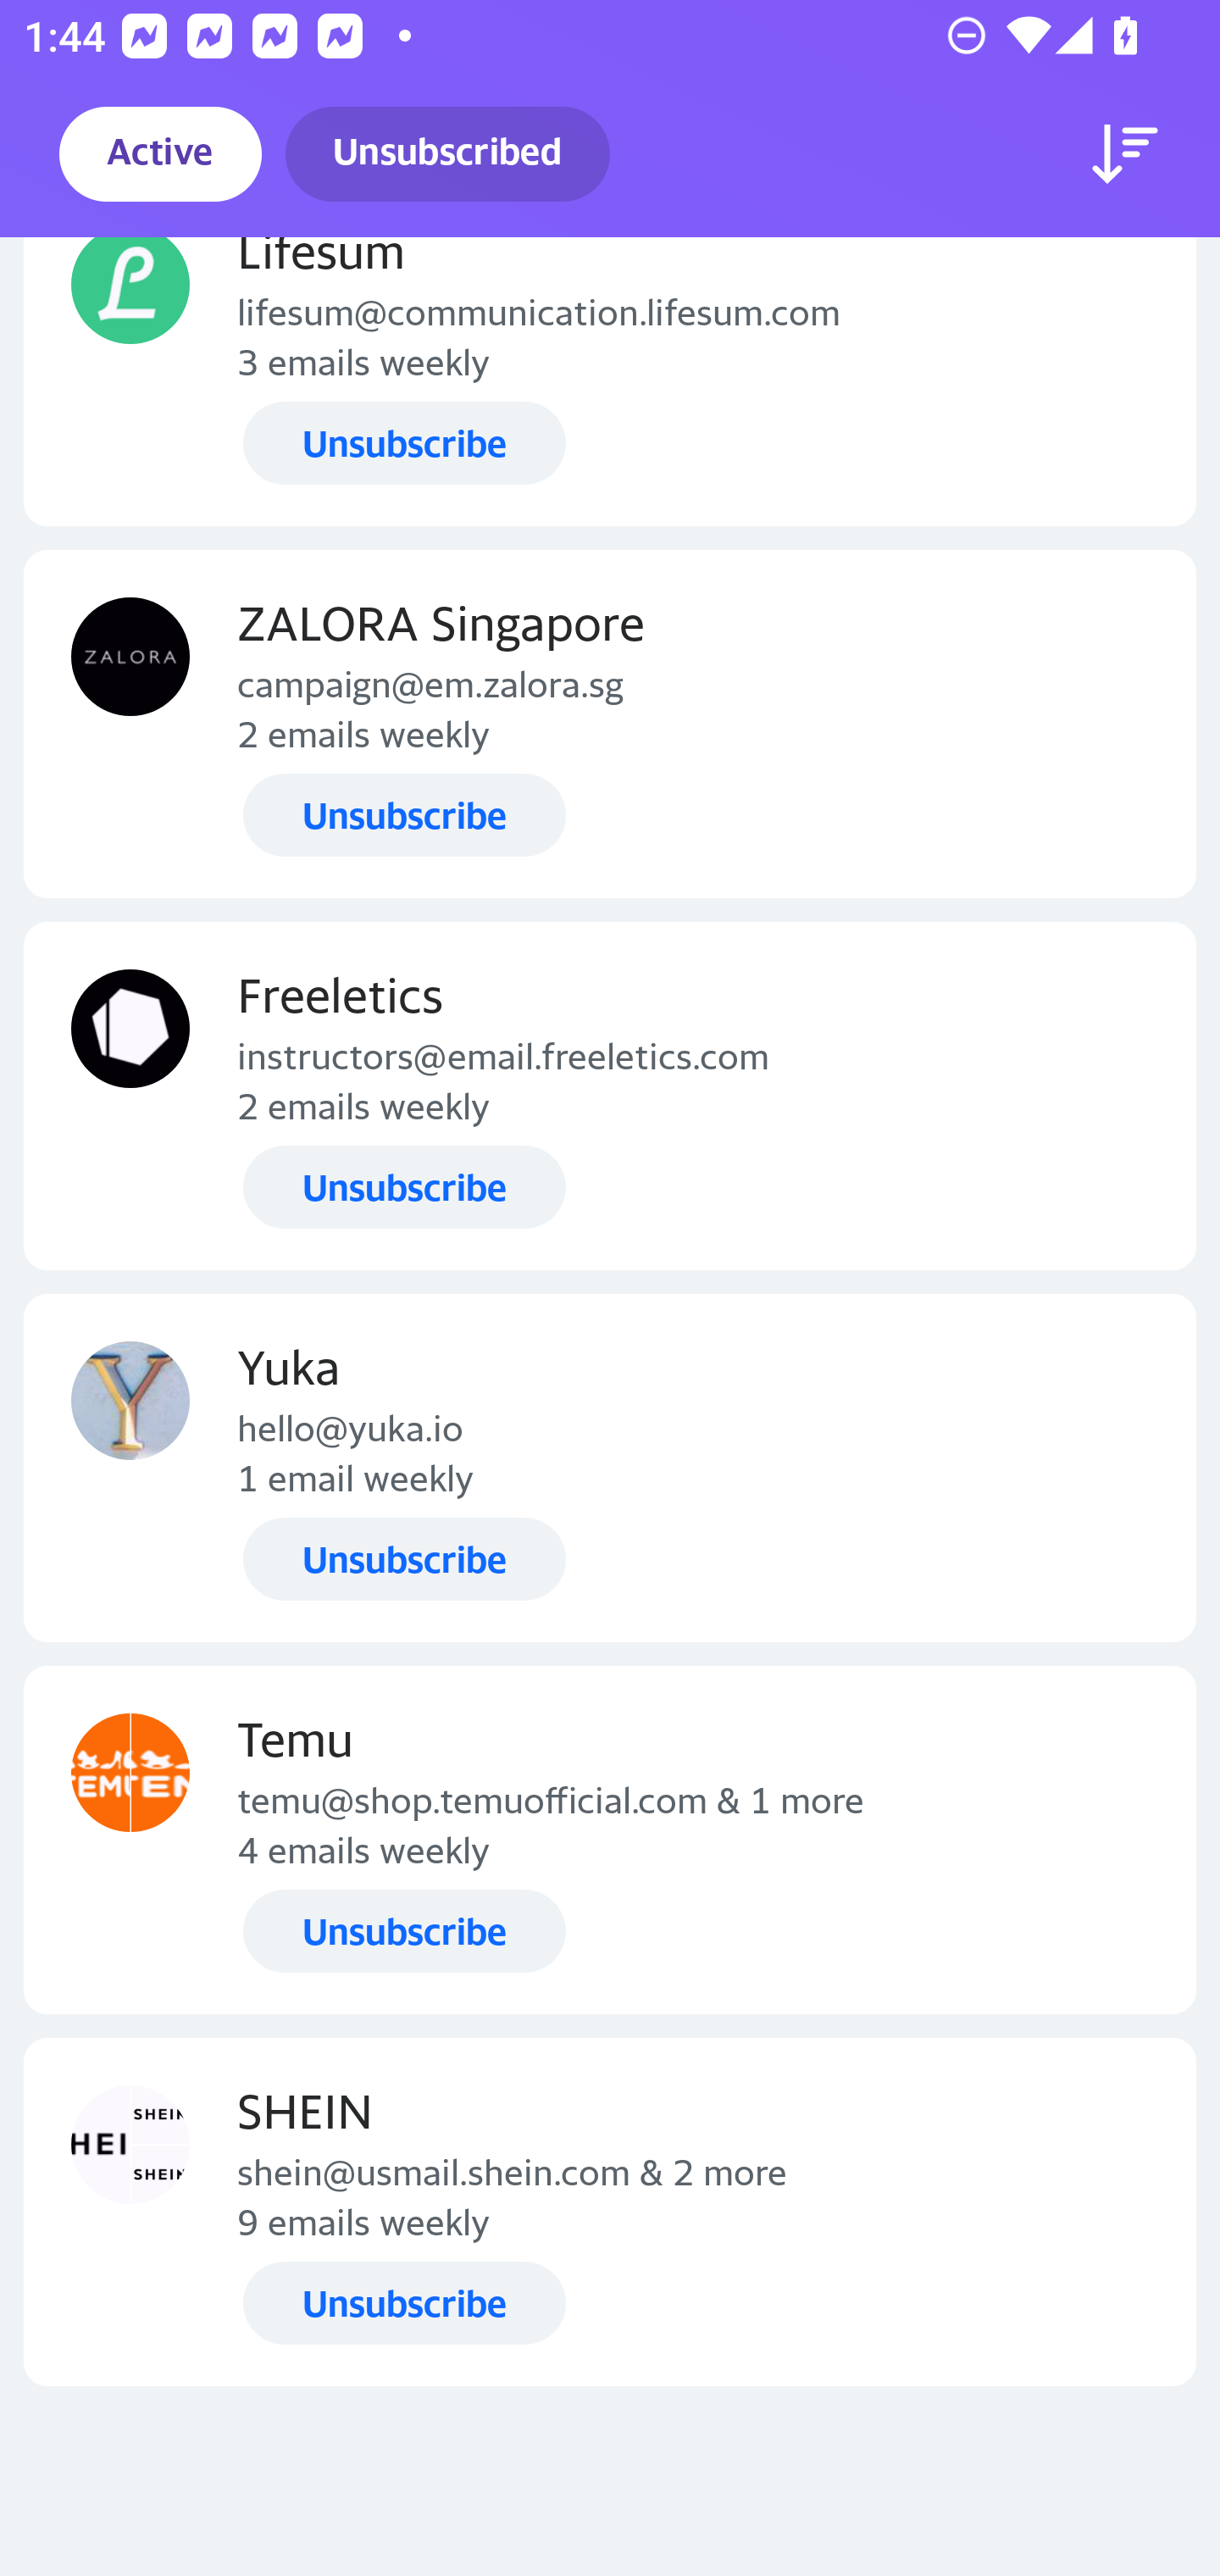  I want to click on Unsubscribe, so click(404, 815).